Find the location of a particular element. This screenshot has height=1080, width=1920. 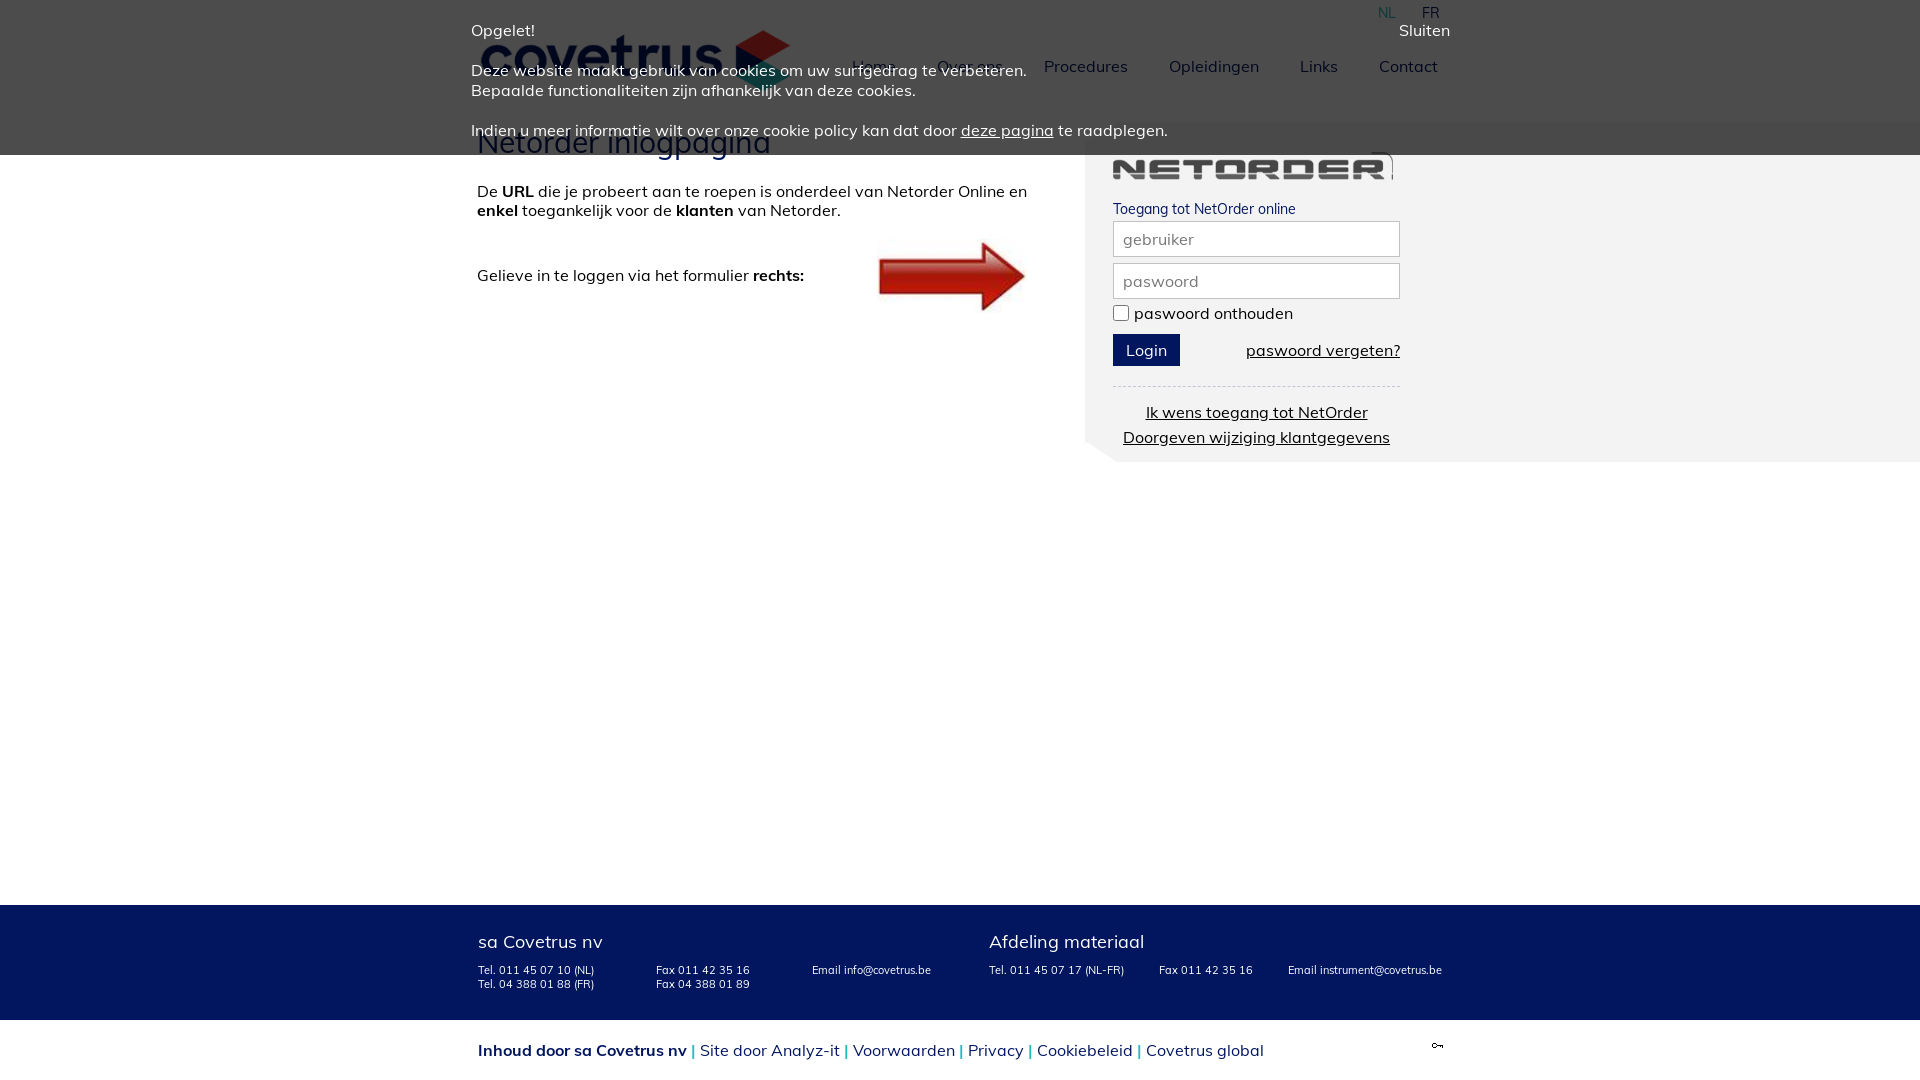

Contact is located at coordinates (1406, 64).